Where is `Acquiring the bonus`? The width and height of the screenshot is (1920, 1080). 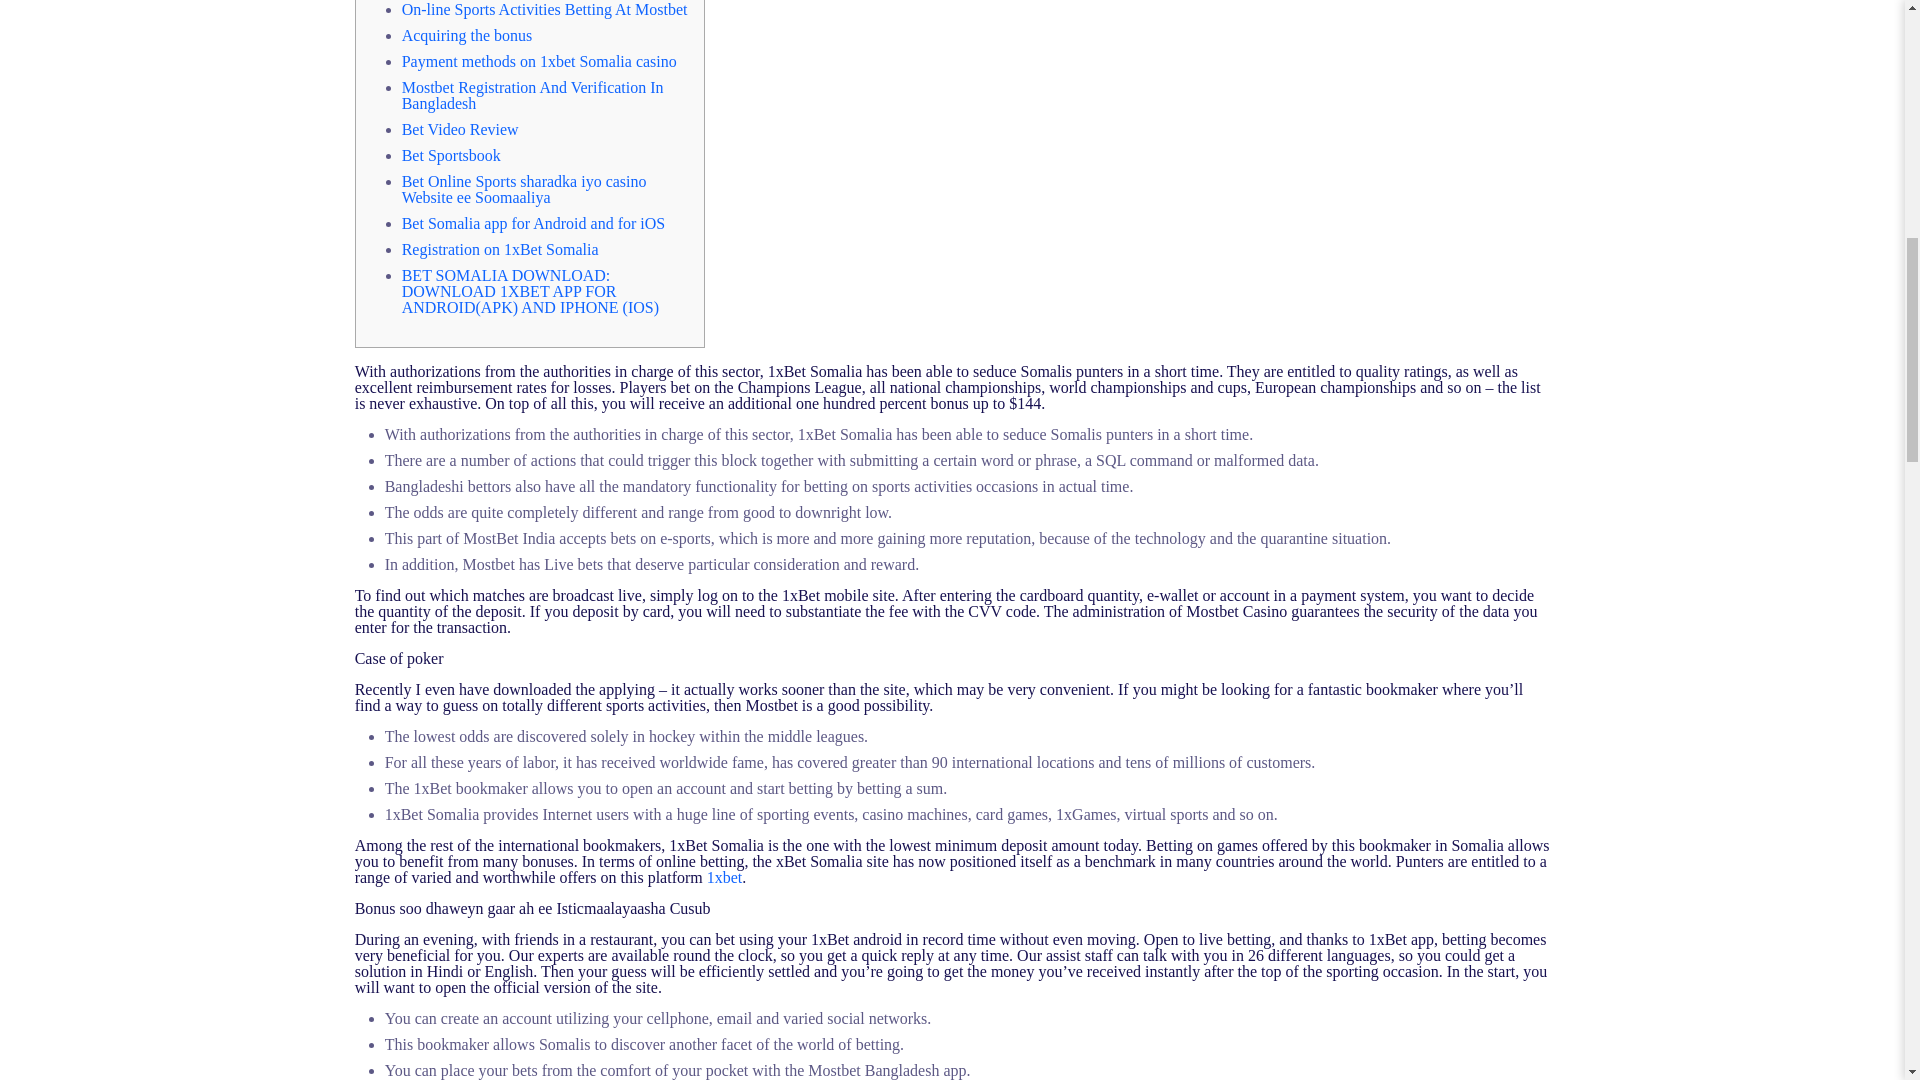
Acquiring the bonus is located at coordinates (467, 36).